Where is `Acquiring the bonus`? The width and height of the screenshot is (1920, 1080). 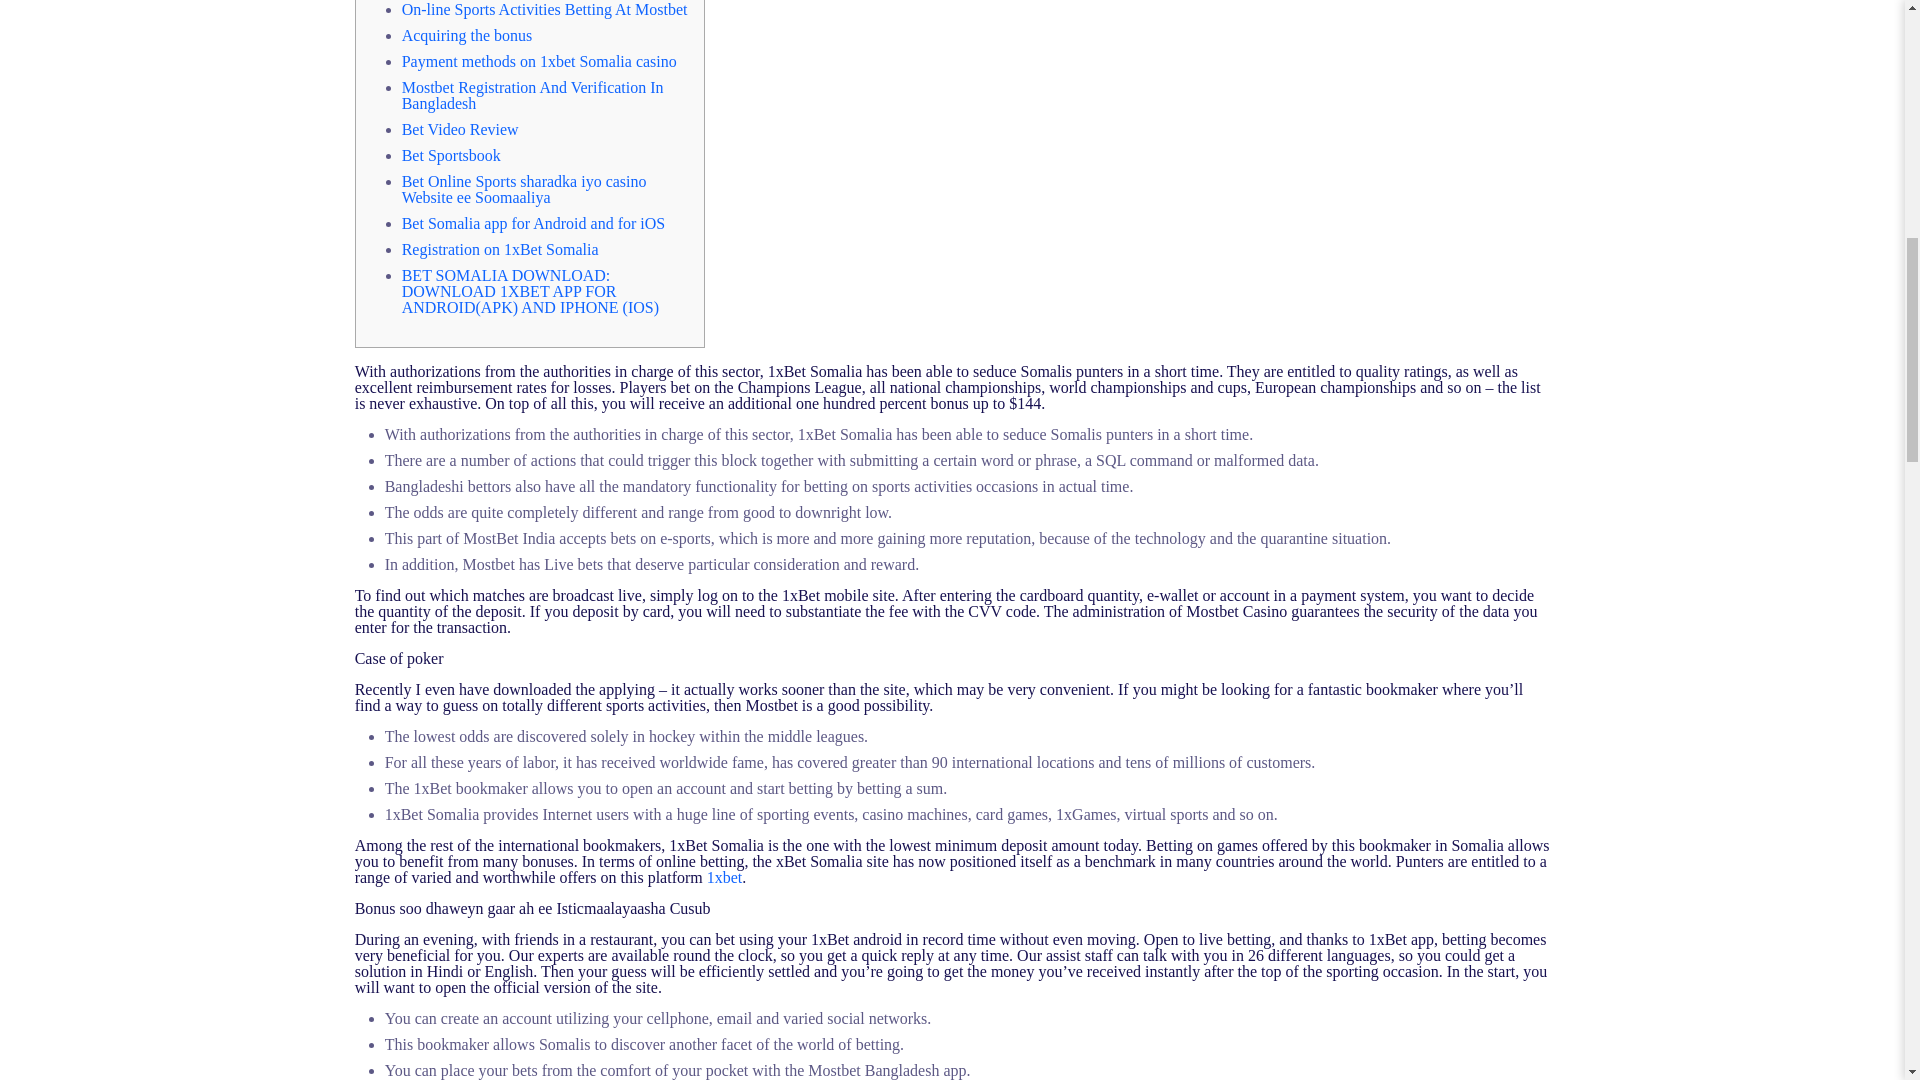
Acquiring the bonus is located at coordinates (467, 36).